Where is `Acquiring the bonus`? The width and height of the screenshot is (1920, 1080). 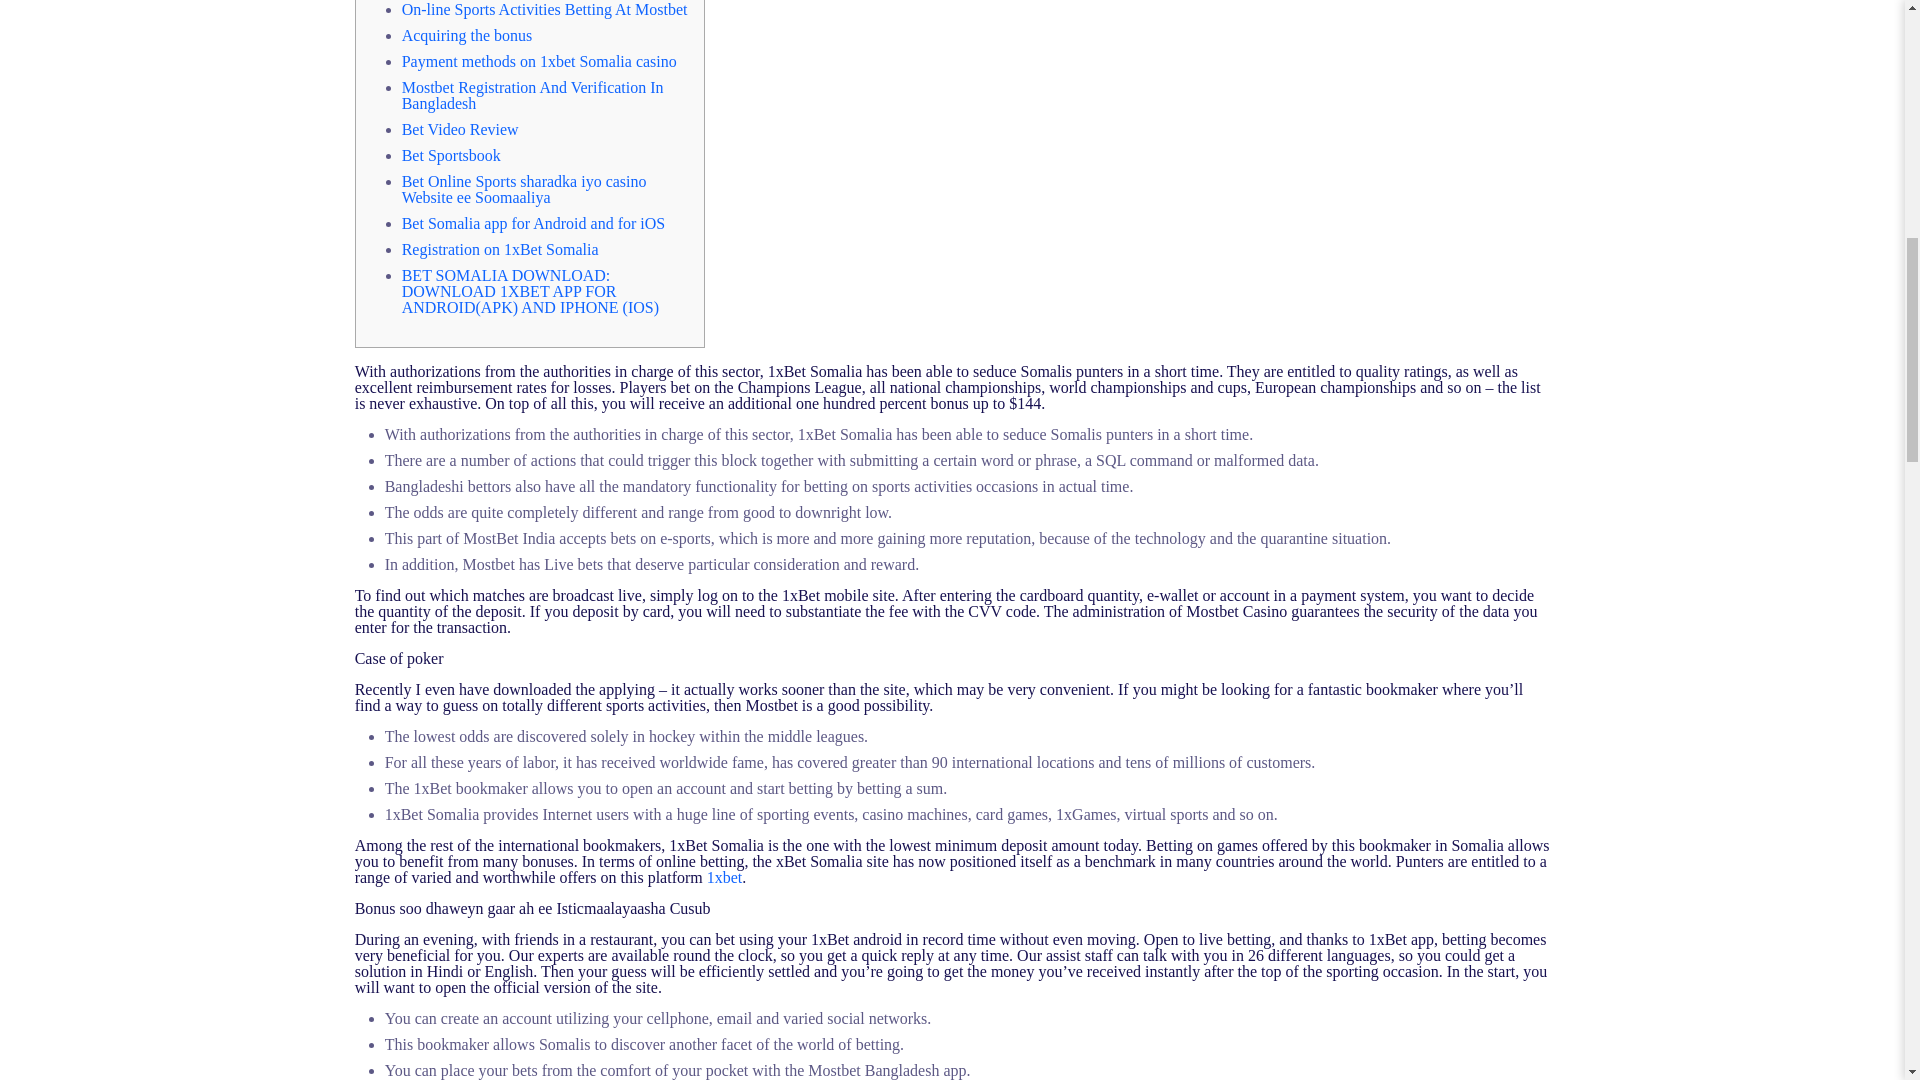
Acquiring the bonus is located at coordinates (467, 36).